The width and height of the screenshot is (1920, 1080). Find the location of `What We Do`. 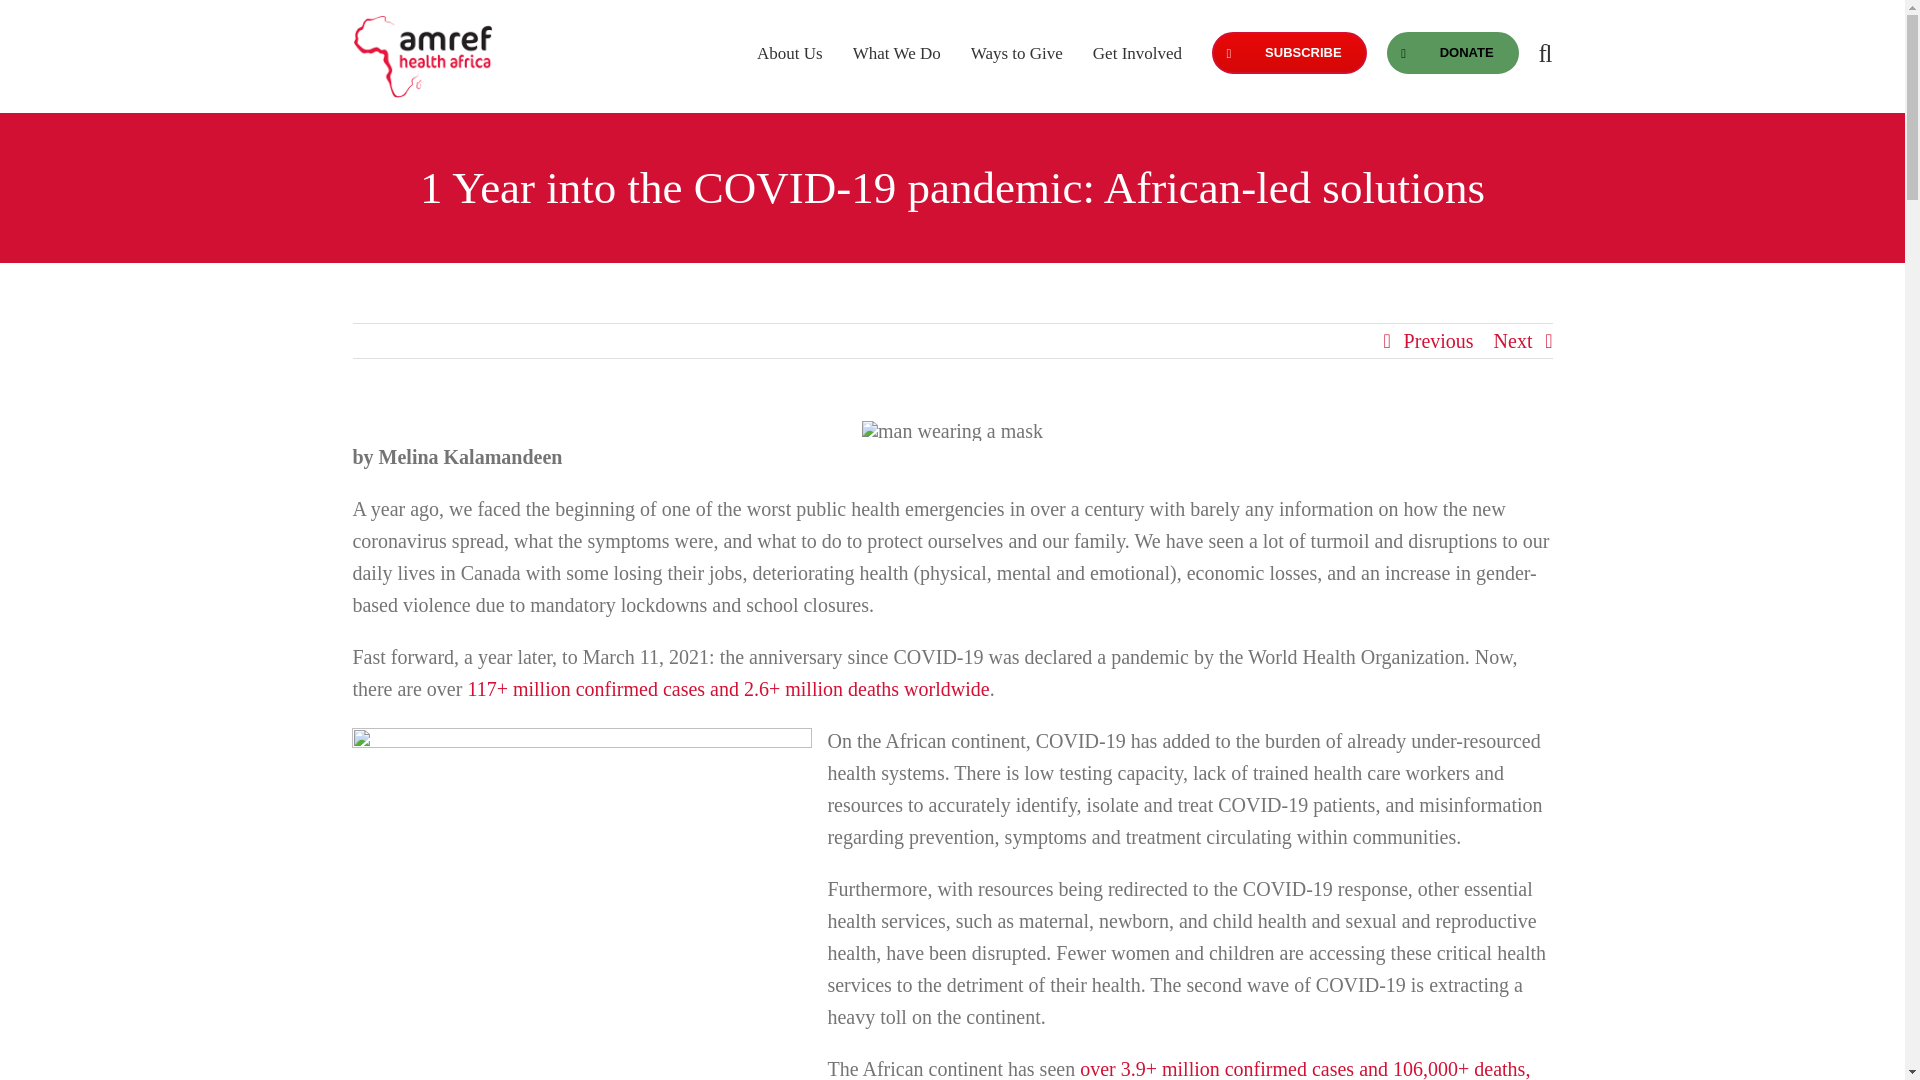

What We Do is located at coordinates (896, 52).